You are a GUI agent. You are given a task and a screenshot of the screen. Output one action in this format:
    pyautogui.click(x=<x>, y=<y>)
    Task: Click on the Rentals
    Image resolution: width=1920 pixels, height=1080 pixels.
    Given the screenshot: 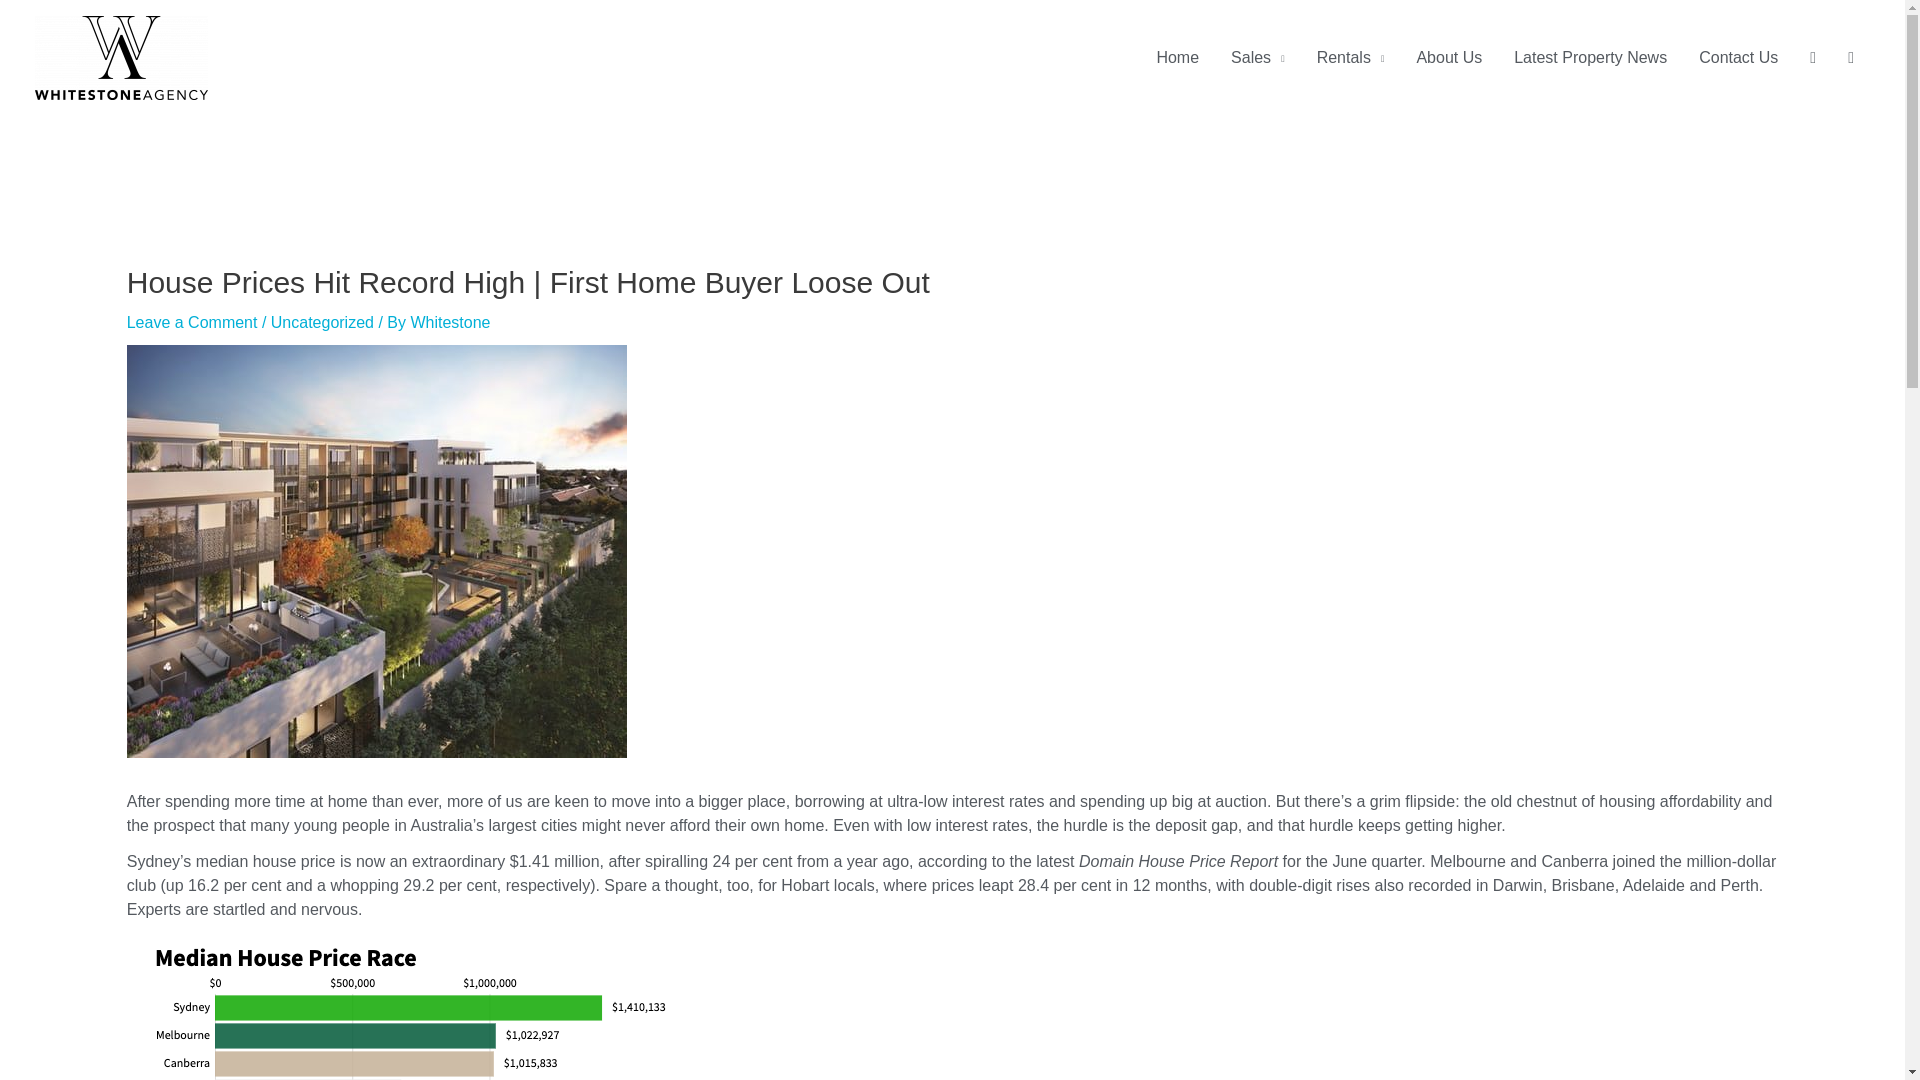 What is the action you would take?
    pyautogui.click(x=1351, y=57)
    